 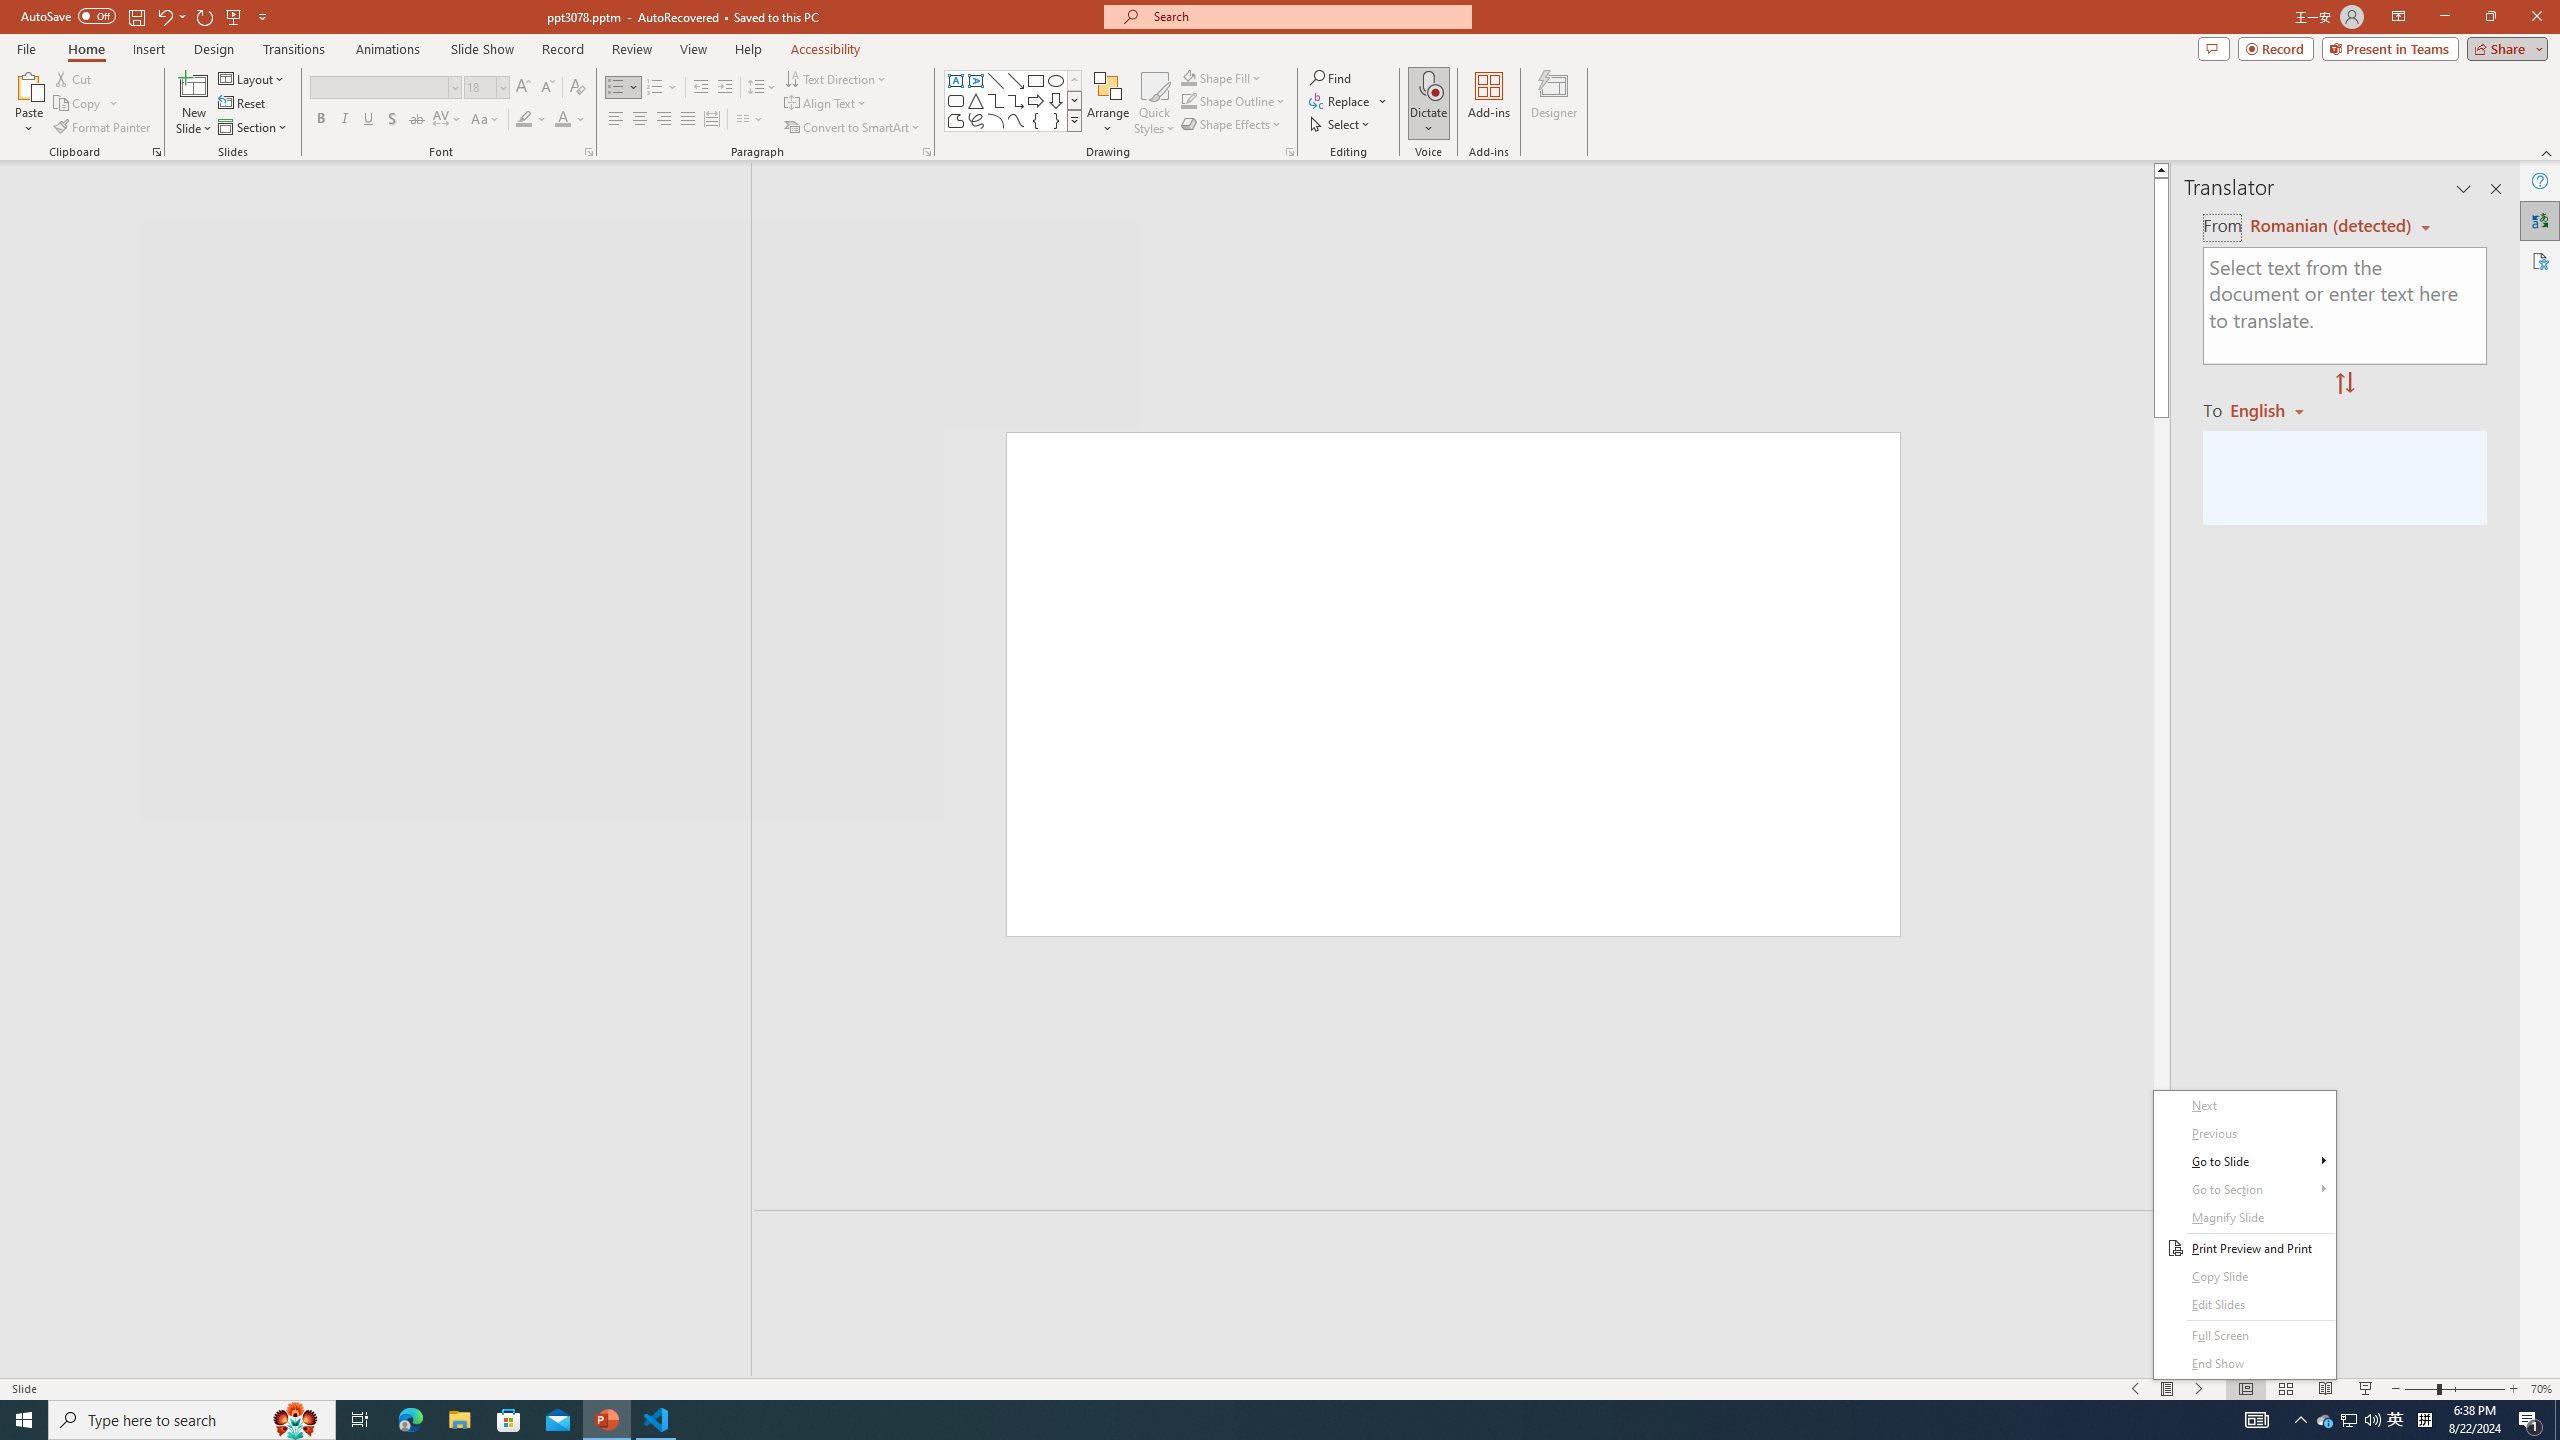 What do you see at coordinates (686, 120) in the screenshot?
I see `Justify` at bounding box center [686, 120].